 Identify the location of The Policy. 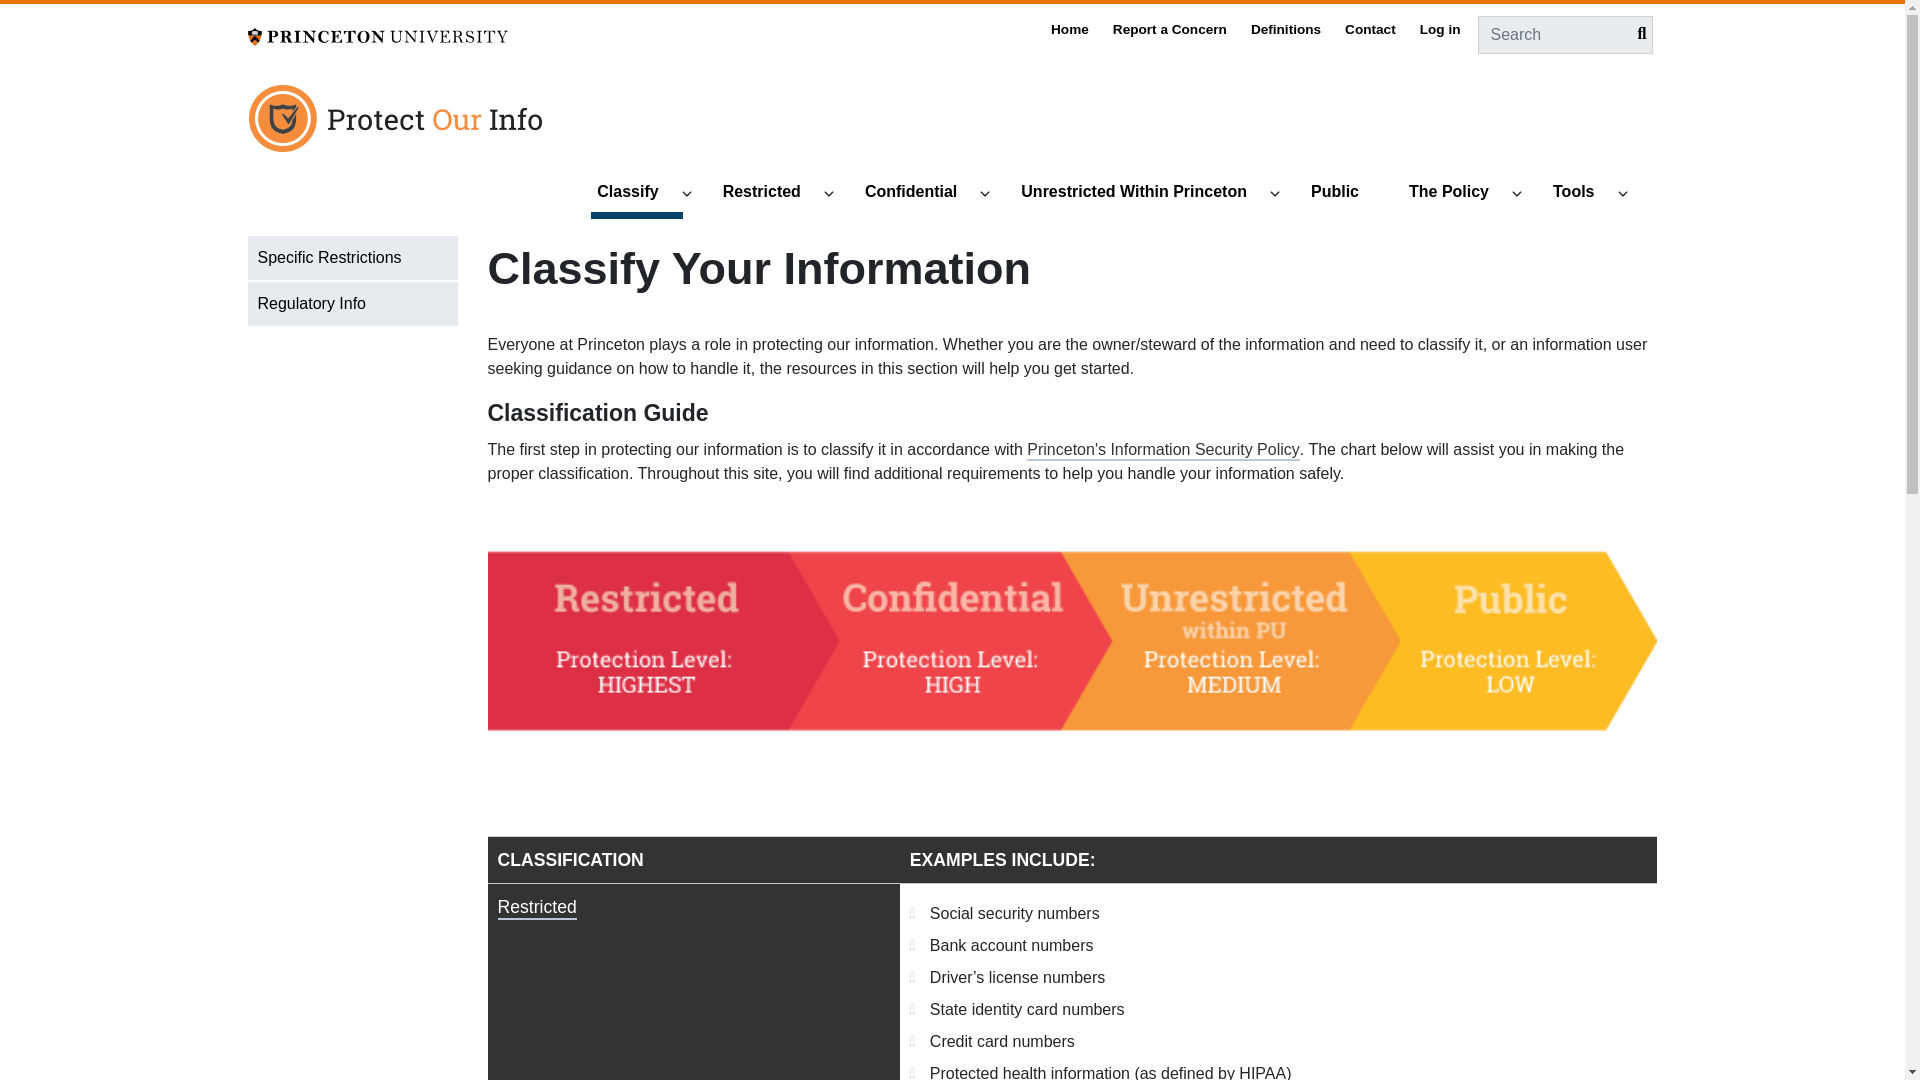
(1458, 194).